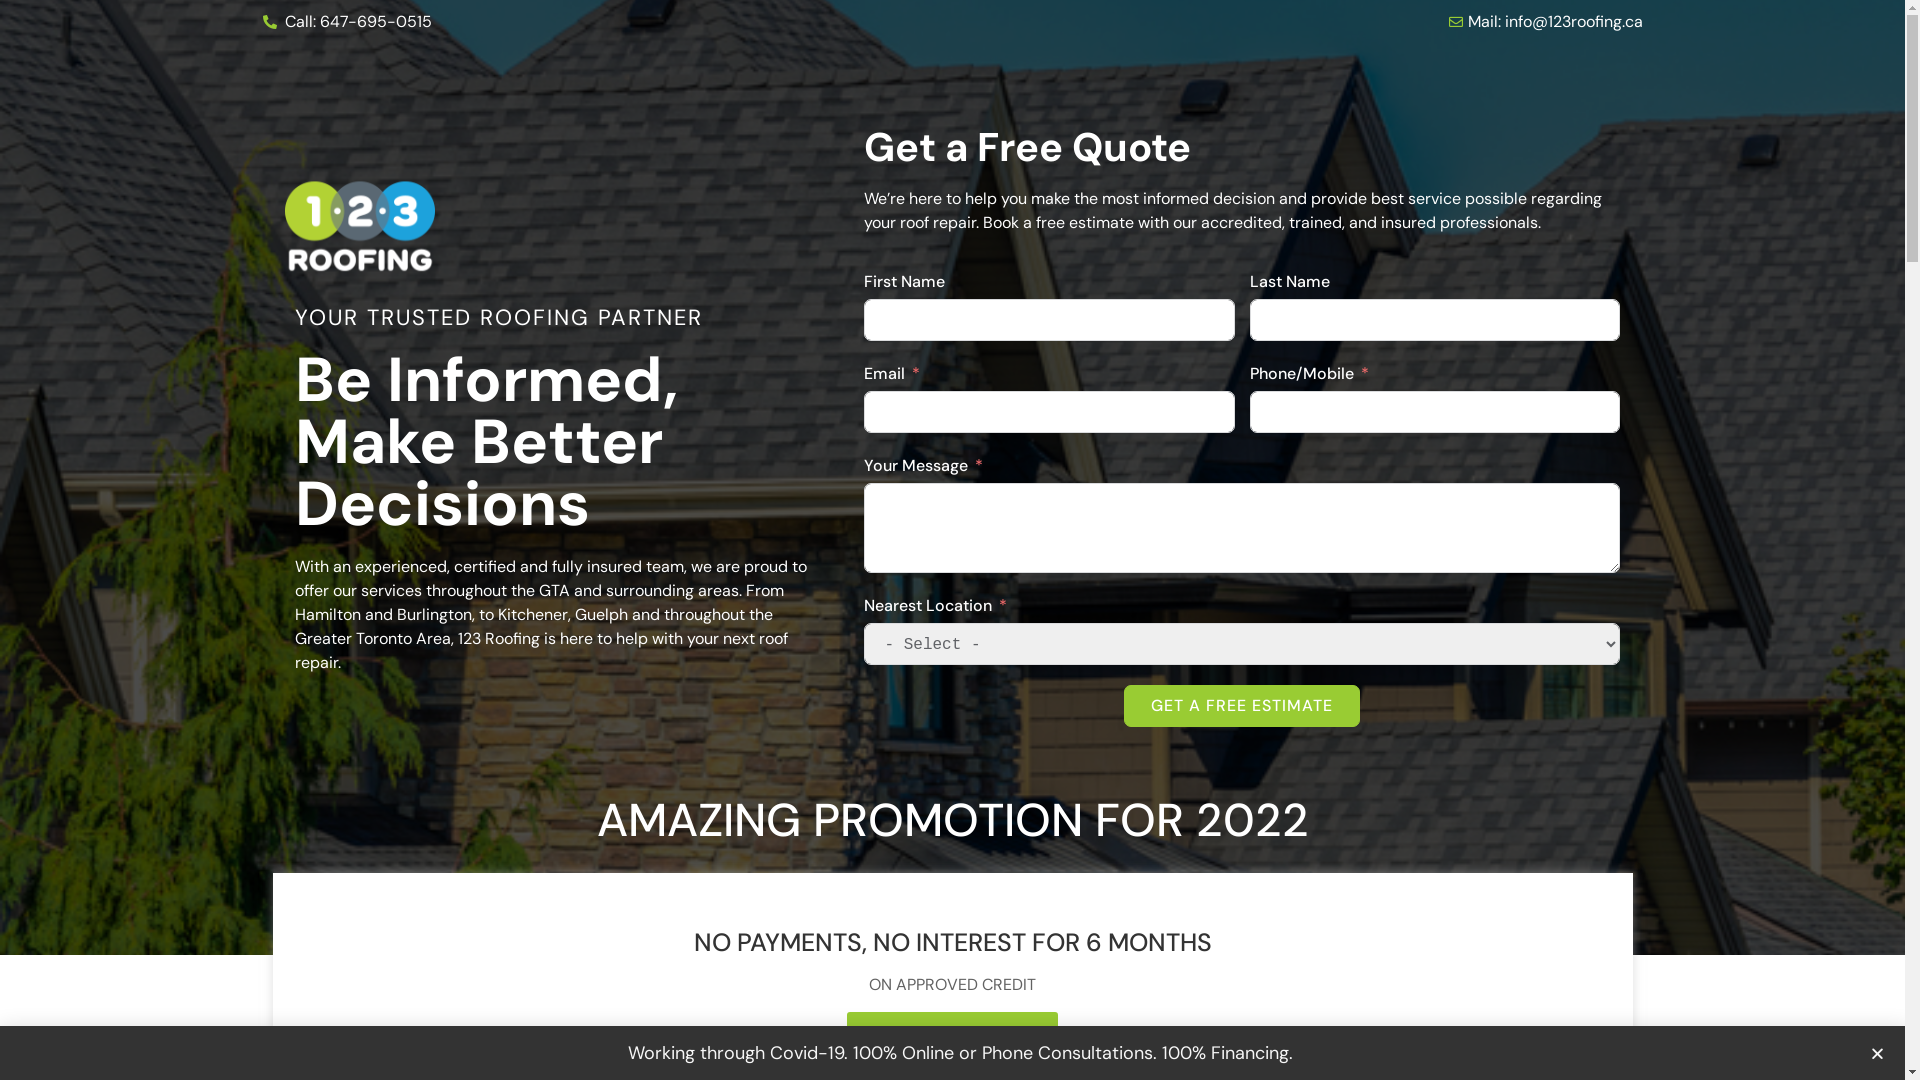 The height and width of the screenshot is (1080, 1920). I want to click on Call: 647-695-0515, so click(602, 22).